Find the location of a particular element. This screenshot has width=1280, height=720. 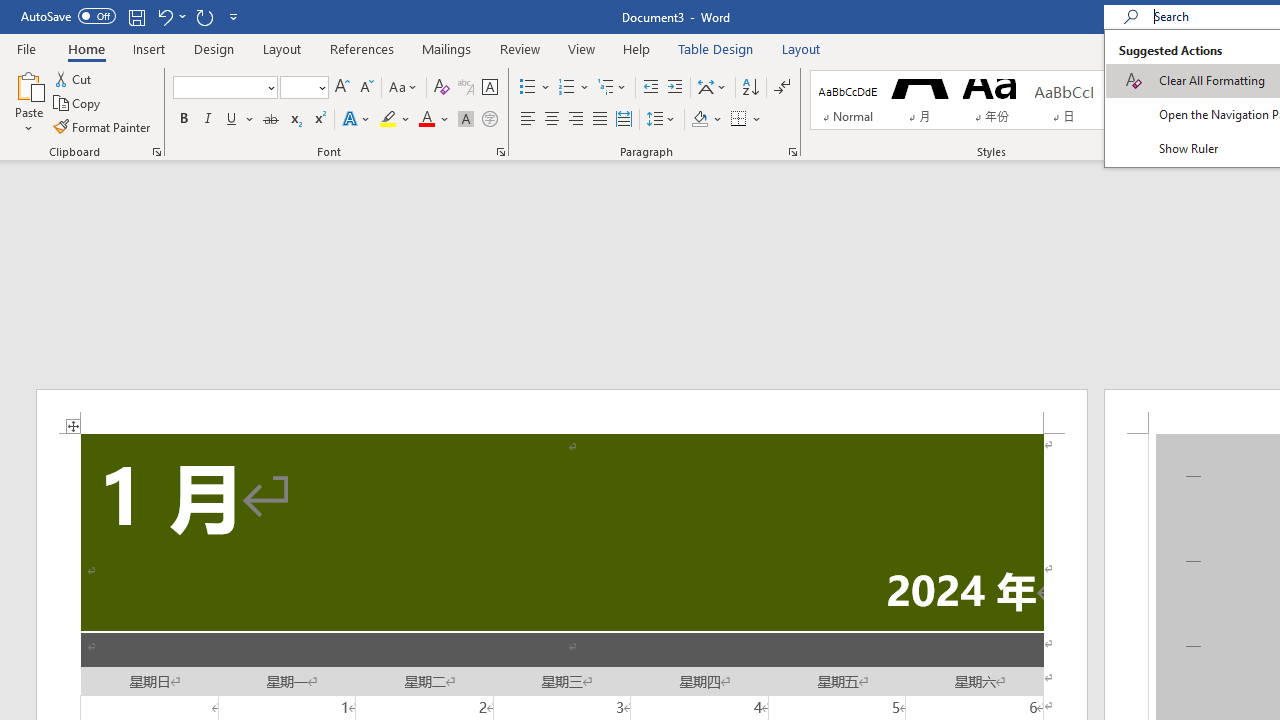

Paste is located at coordinates (28, 102).